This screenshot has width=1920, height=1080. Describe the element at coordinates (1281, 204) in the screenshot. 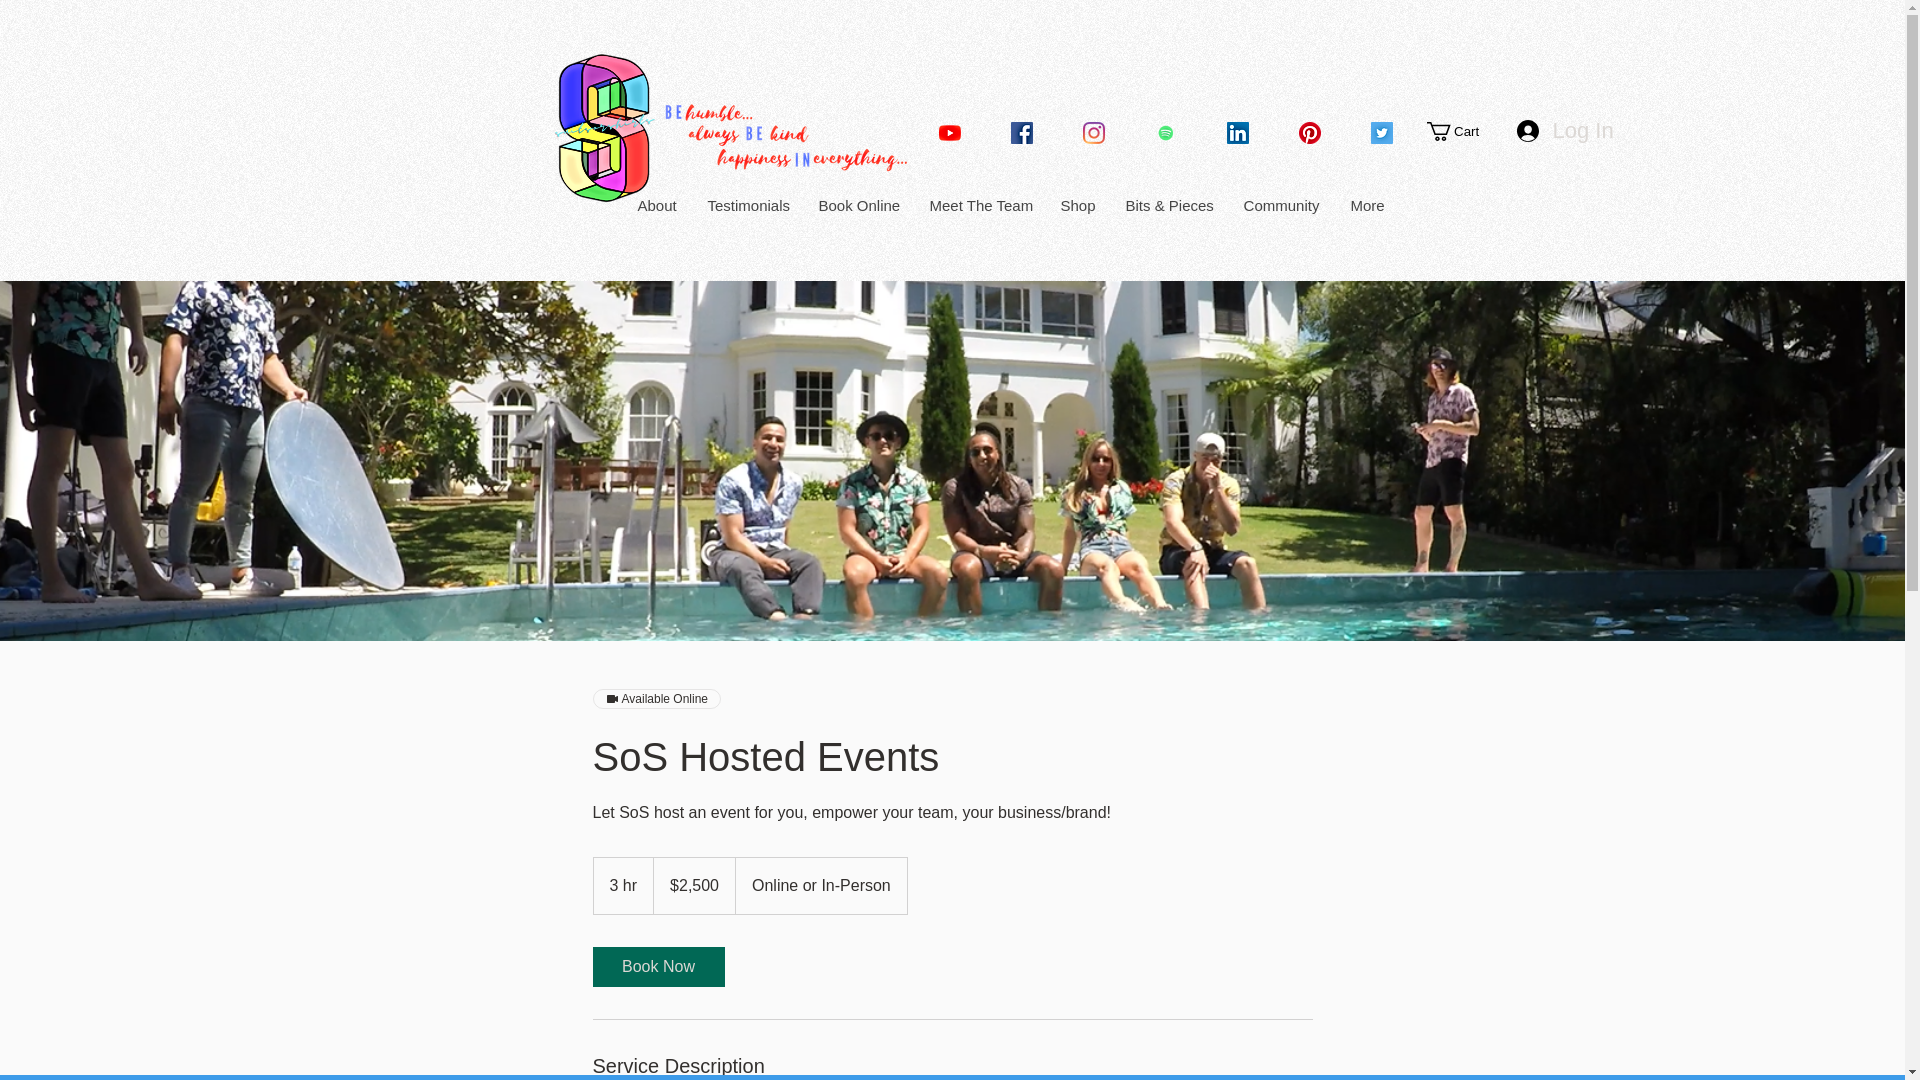

I see `Community` at that location.